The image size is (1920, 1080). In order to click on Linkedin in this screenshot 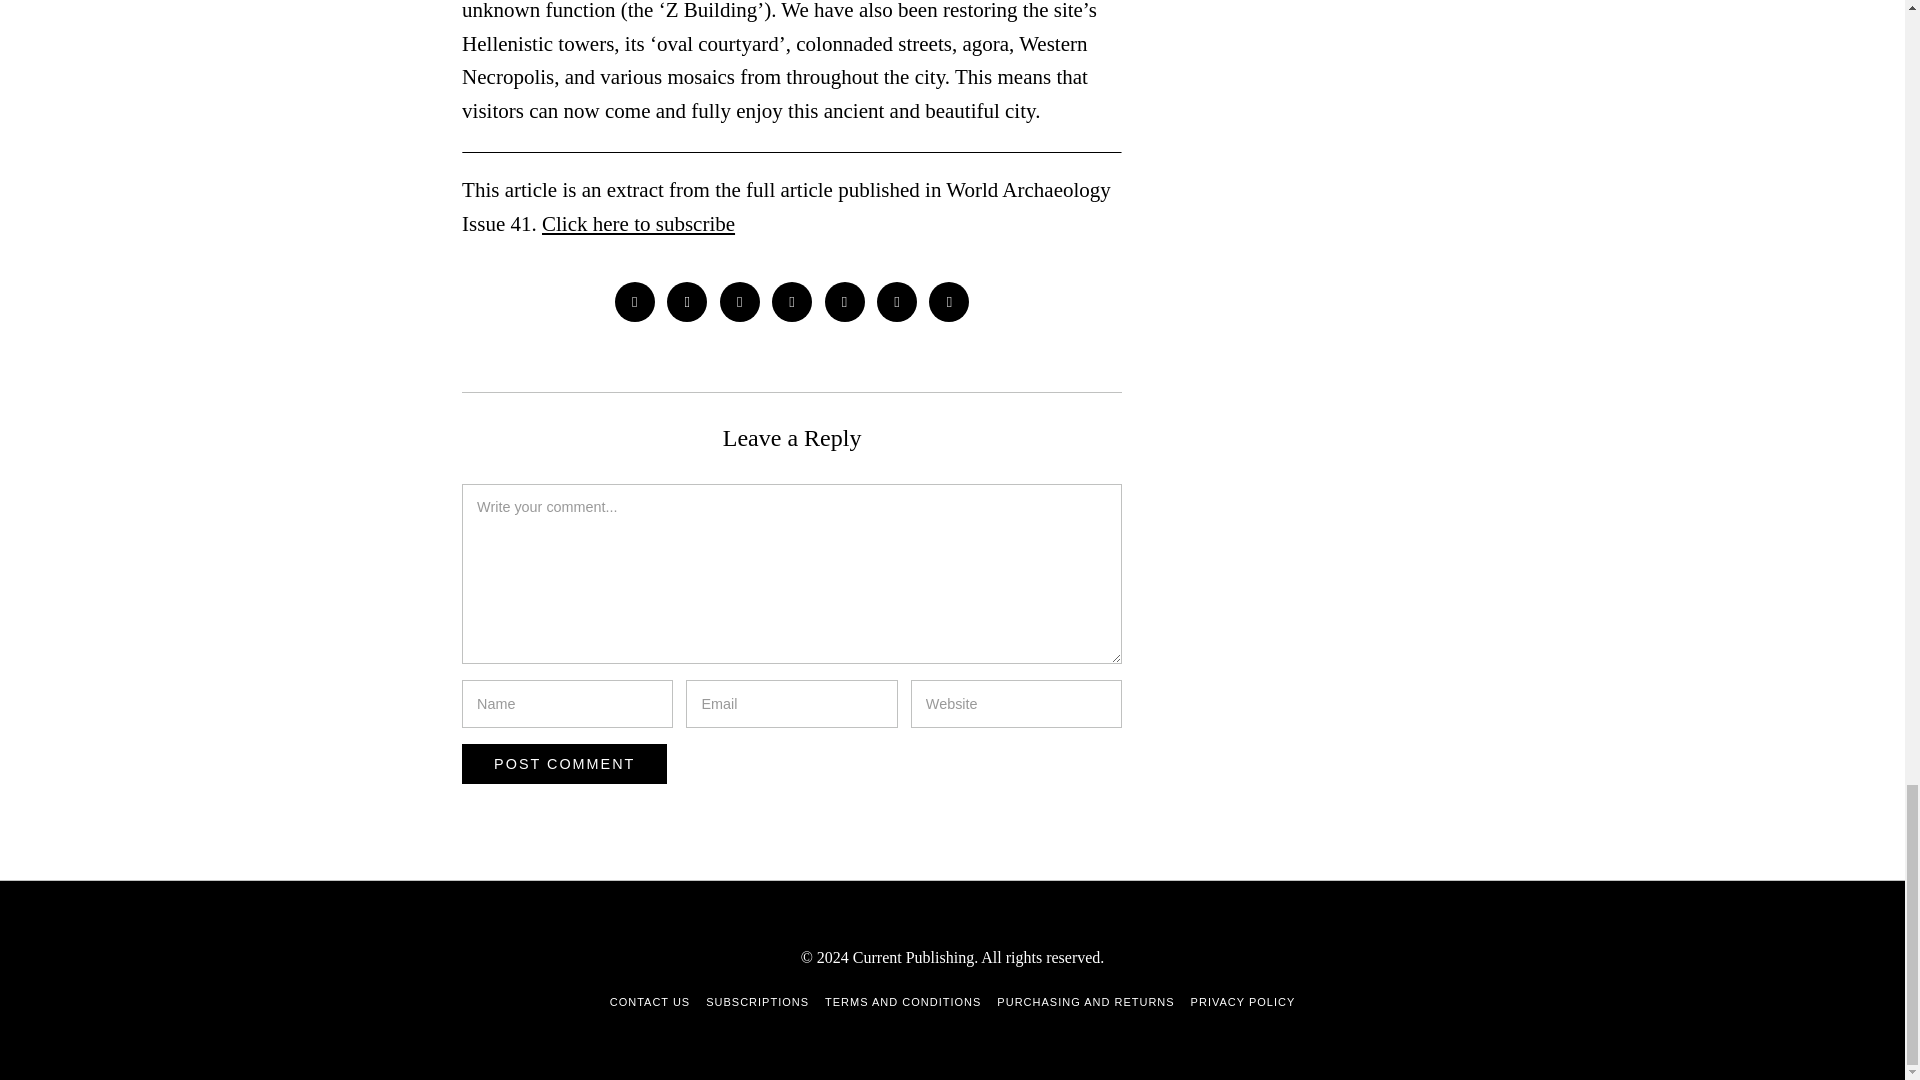, I will do `click(792, 301)`.